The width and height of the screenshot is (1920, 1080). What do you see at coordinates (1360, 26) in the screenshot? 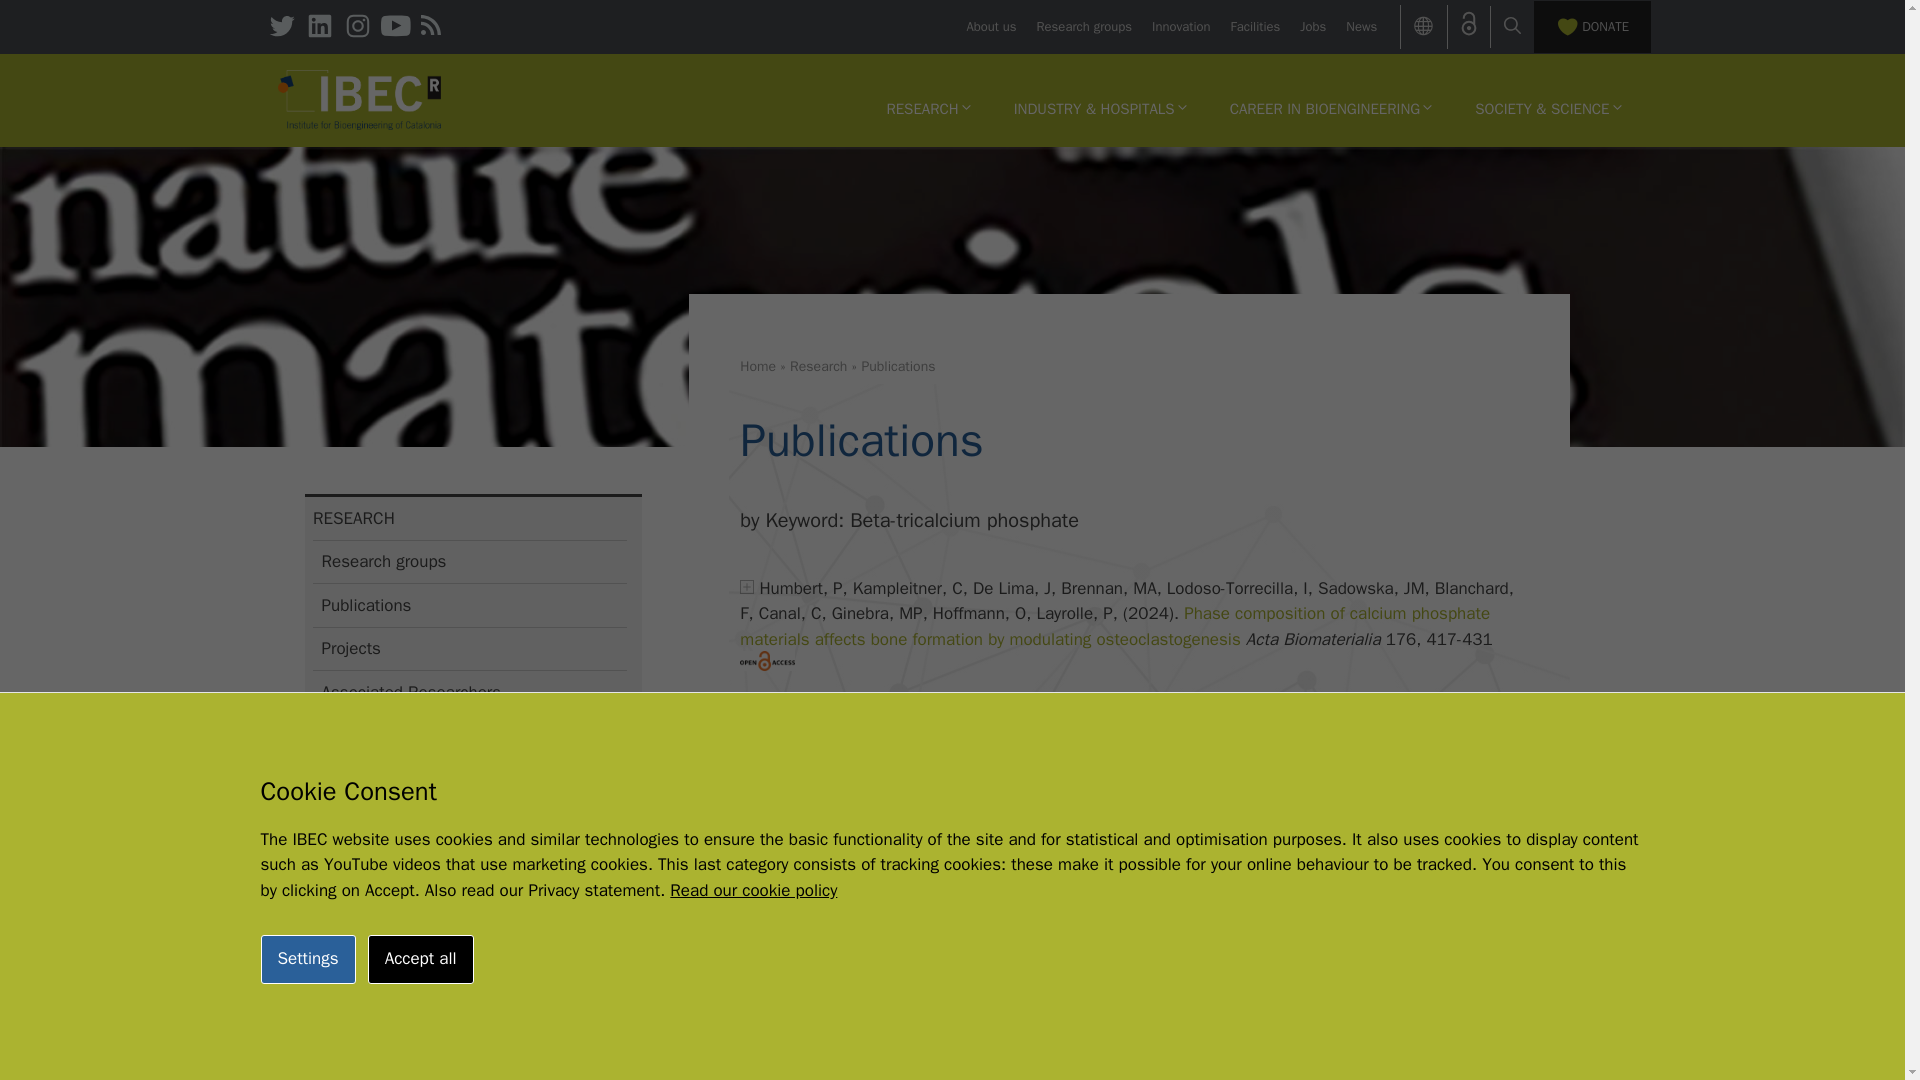
I see `News` at bounding box center [1360, 26].